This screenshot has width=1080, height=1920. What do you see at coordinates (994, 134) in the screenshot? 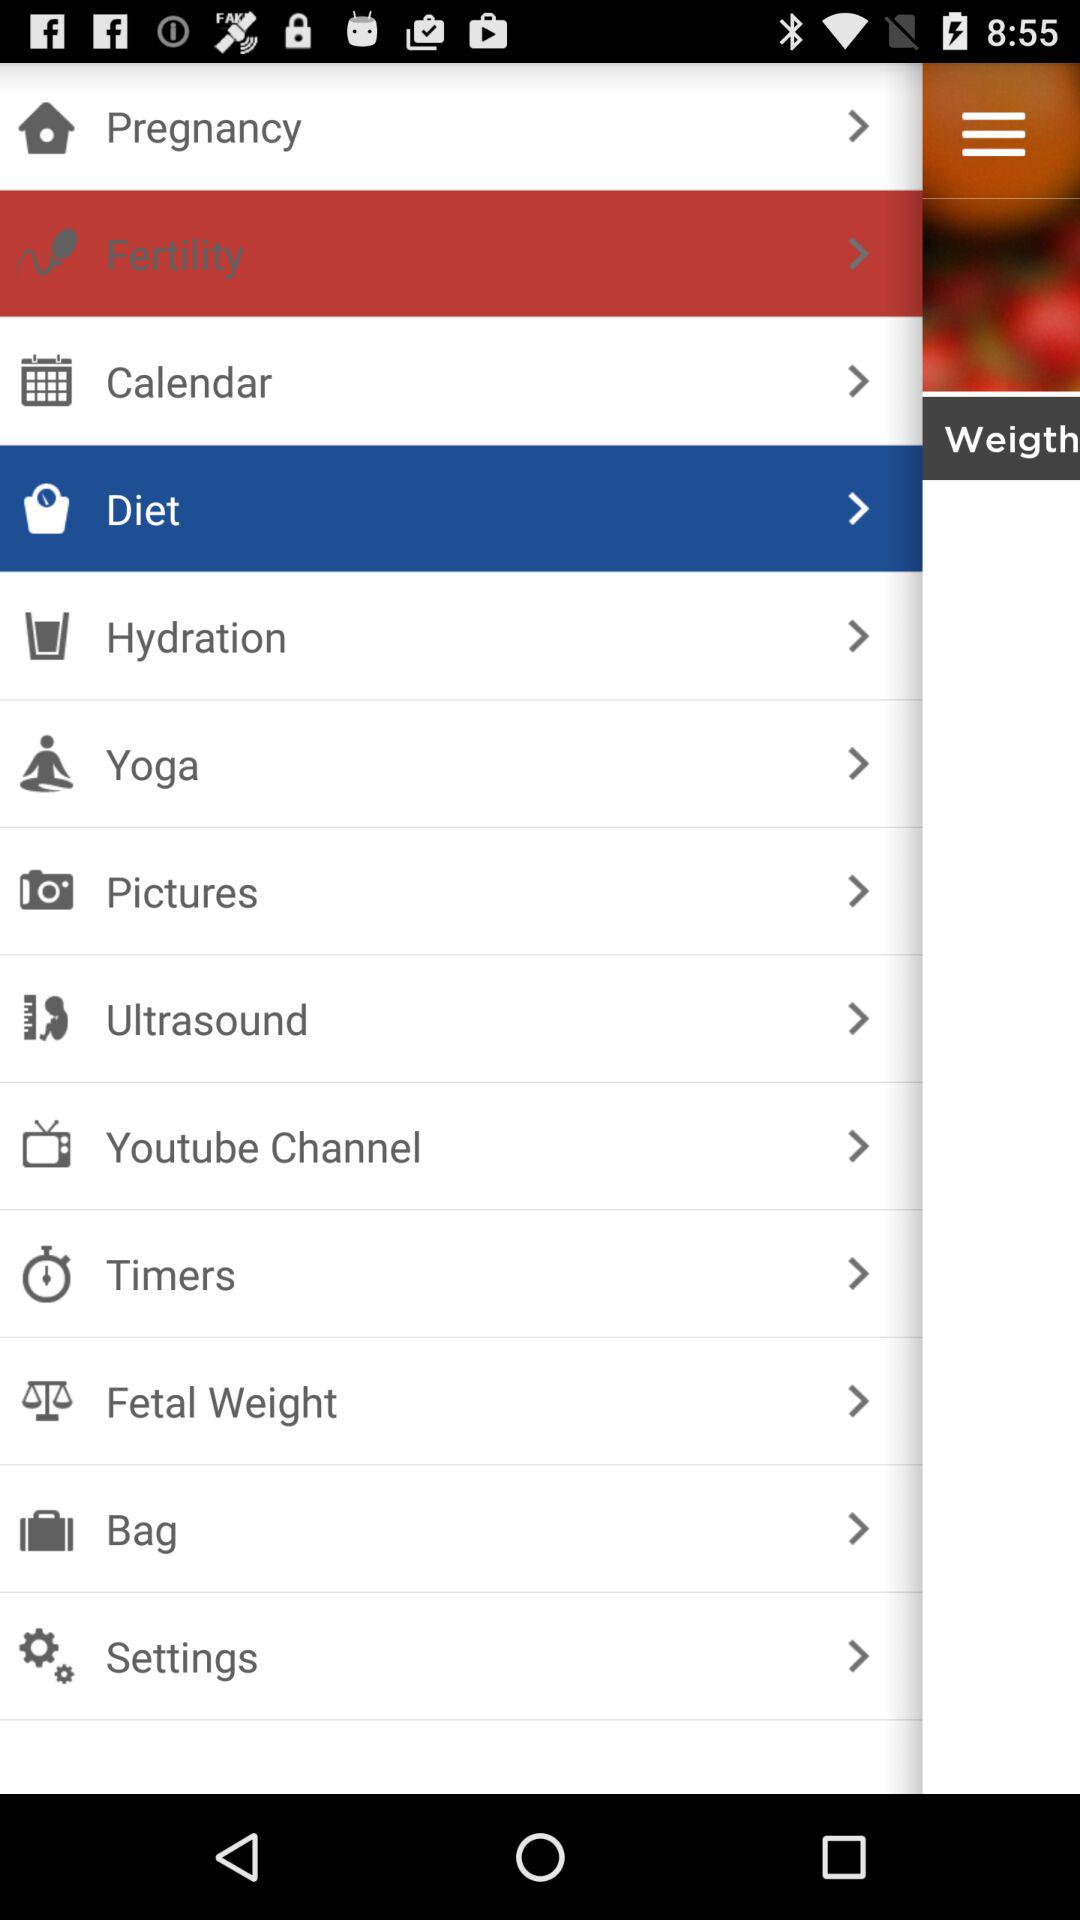
I see `option` at bounding box center [994, 134].